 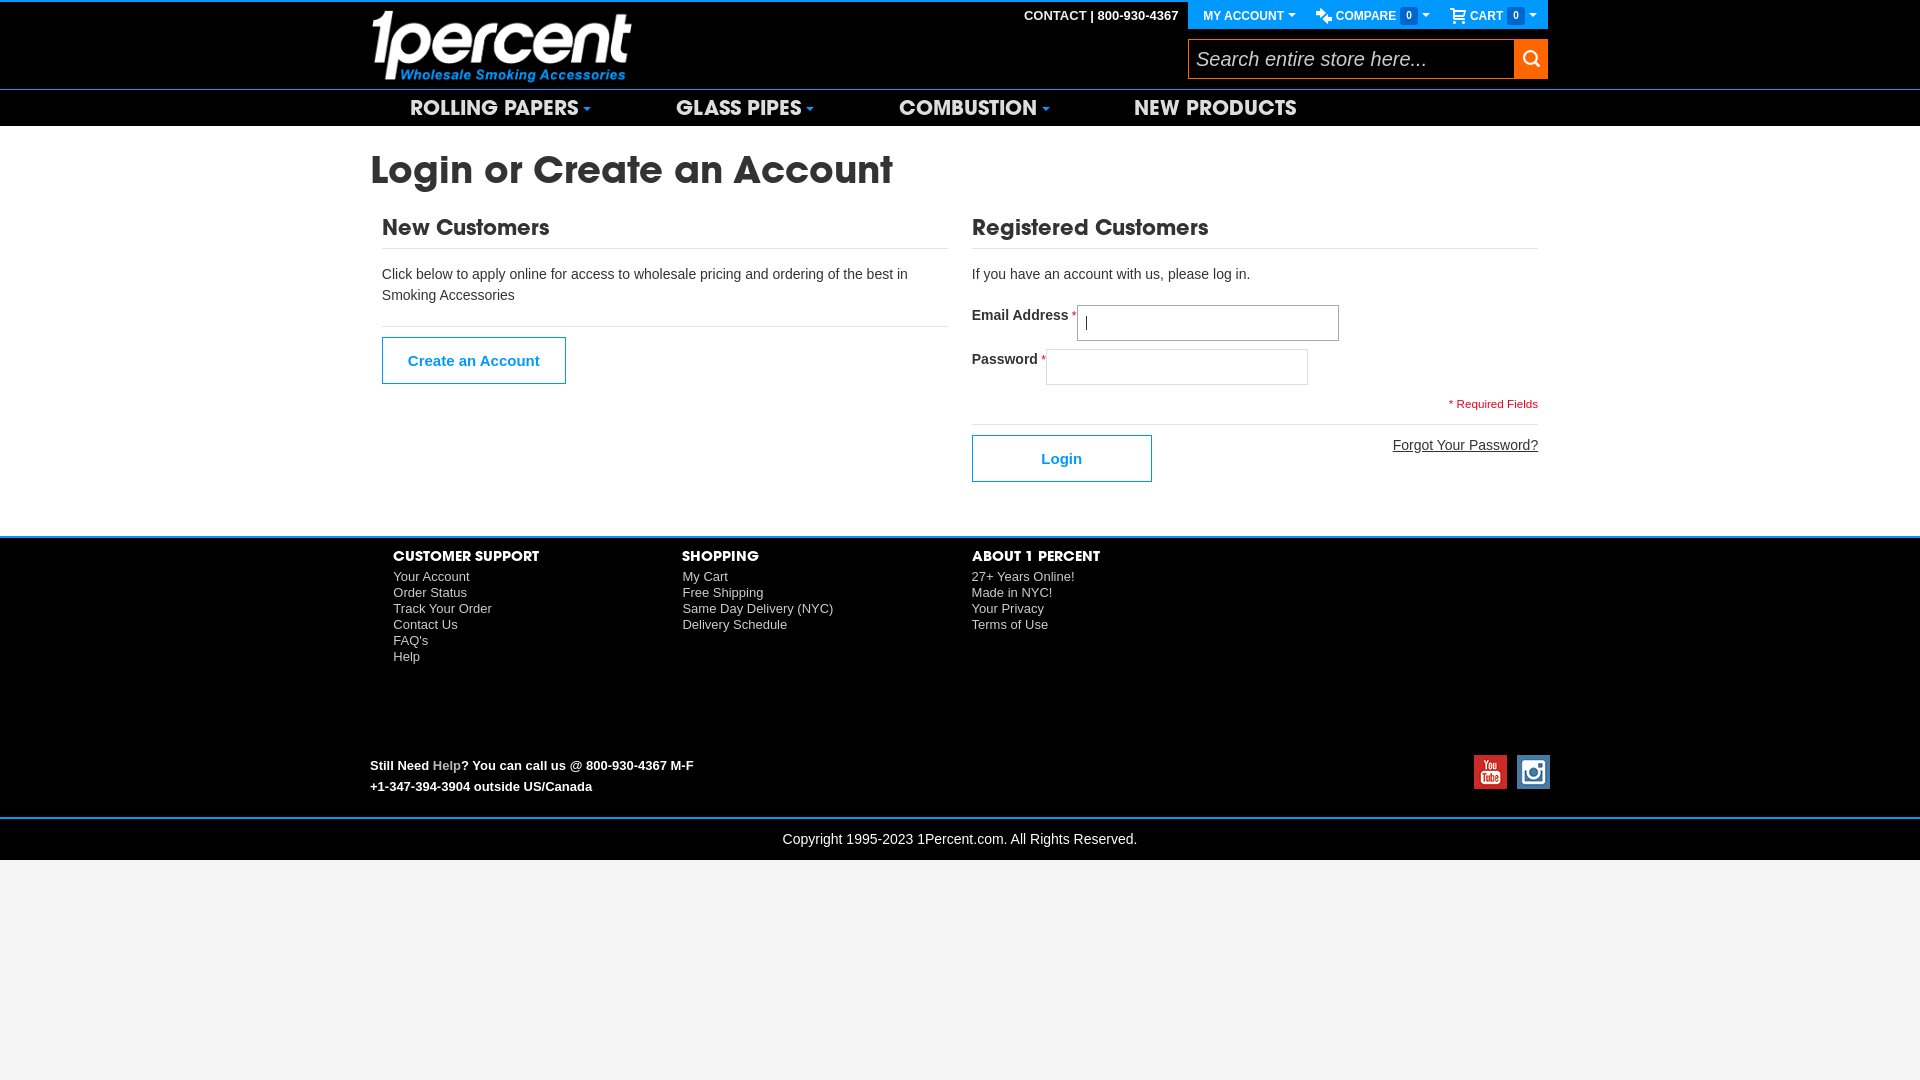 I want to click on FAQ's, so click(x=410, y=640).